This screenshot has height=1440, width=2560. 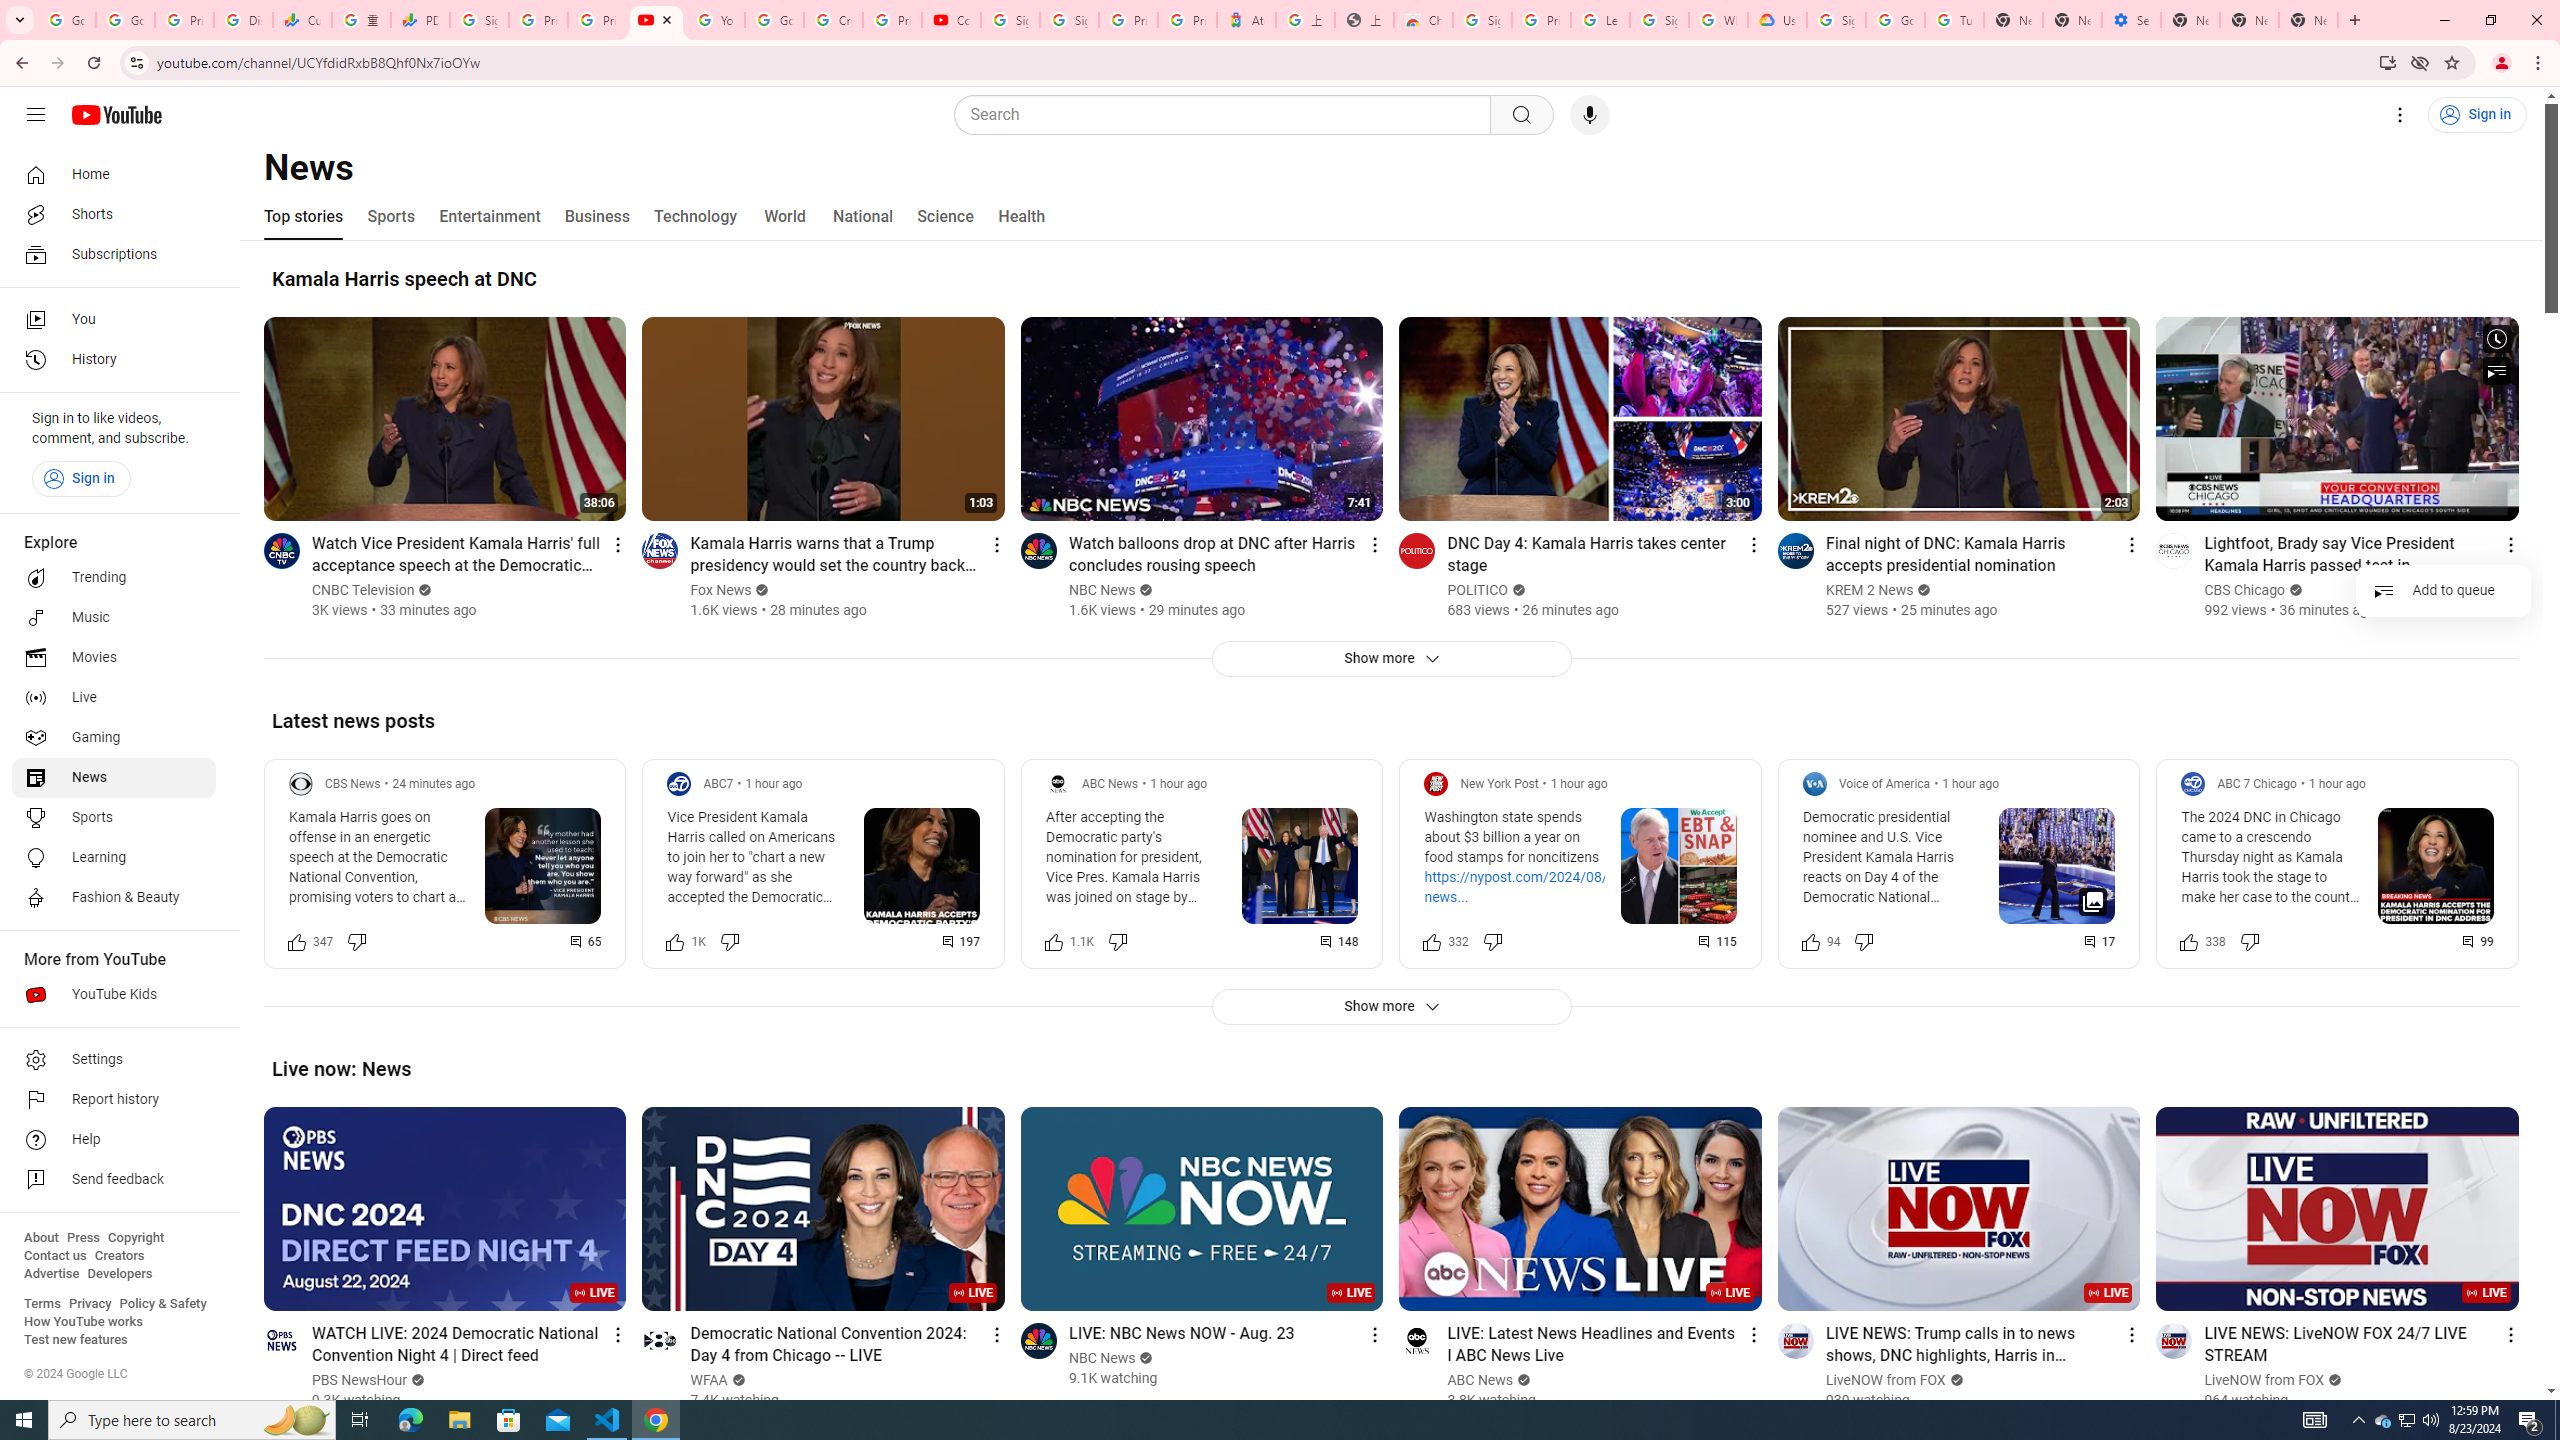 I want to click on Home, so click(x=114, y=174).